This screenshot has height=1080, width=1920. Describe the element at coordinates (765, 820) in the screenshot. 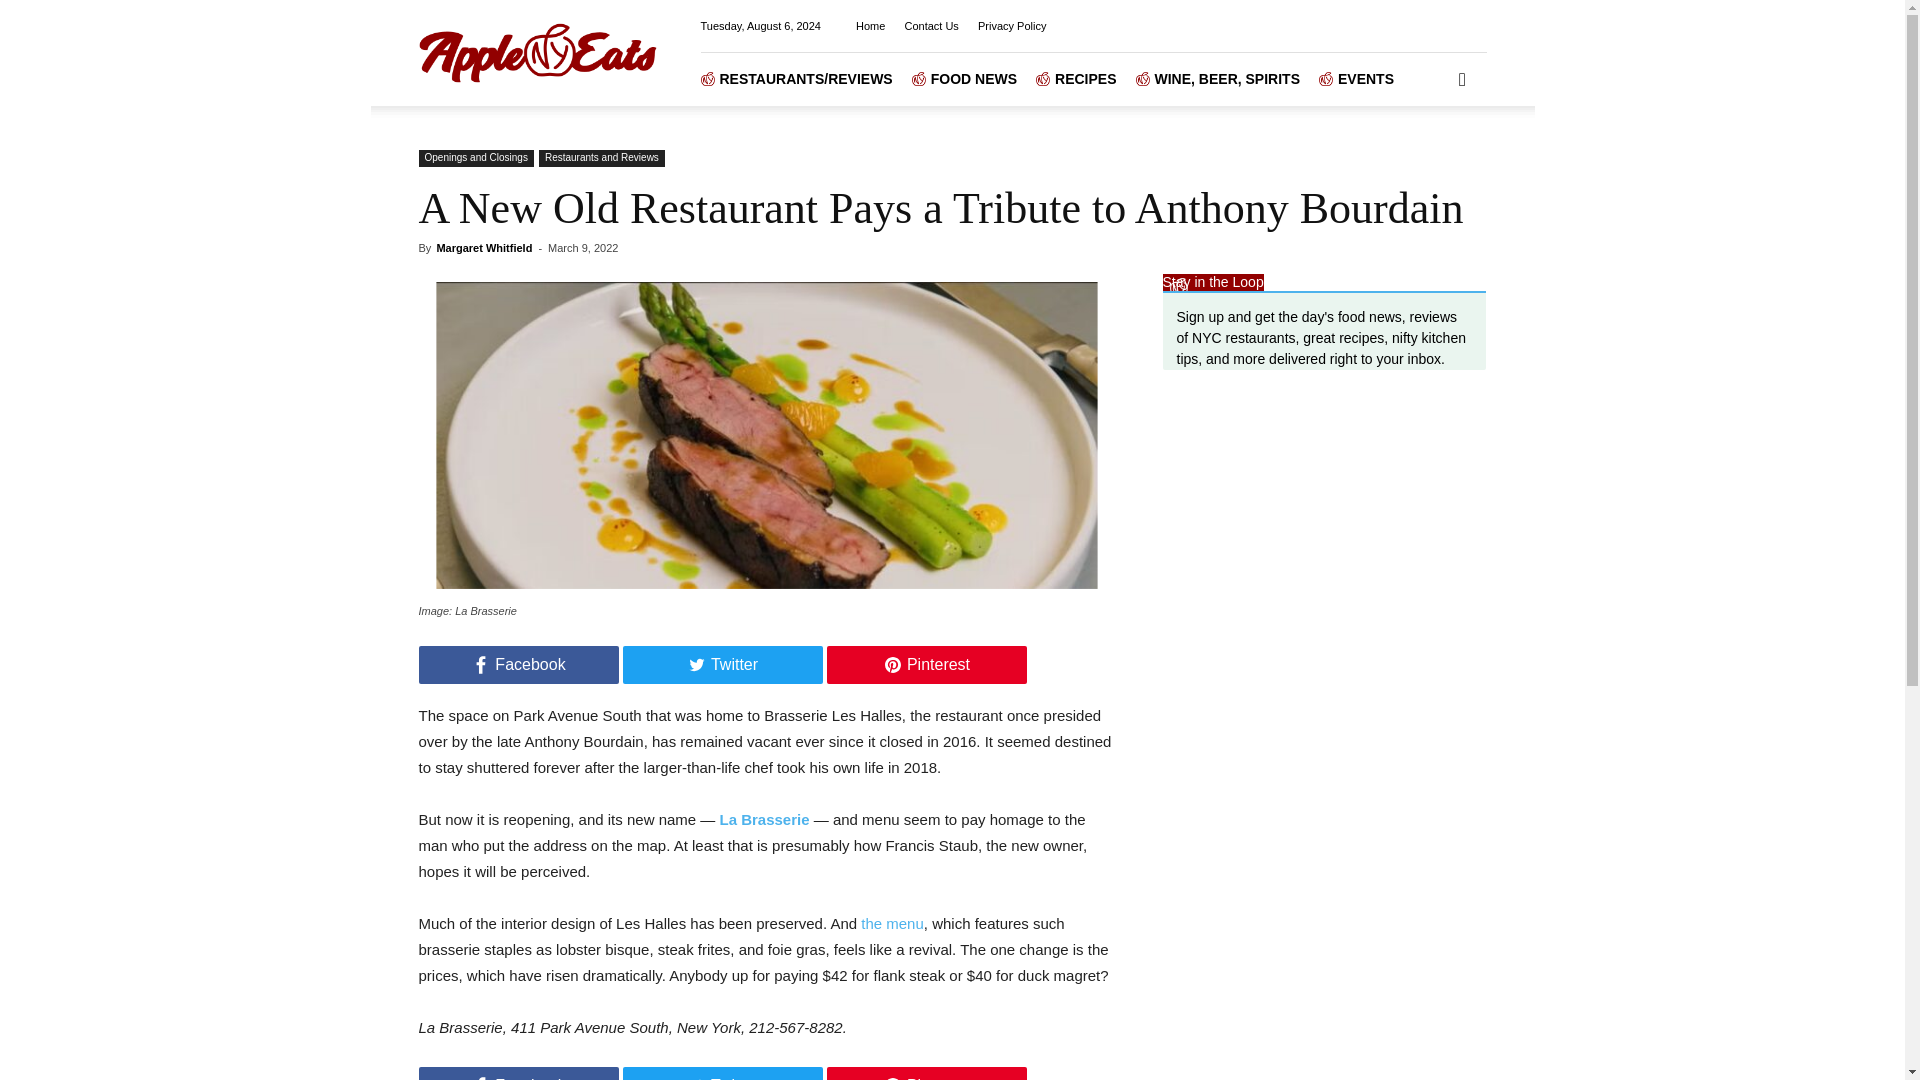

I see `La Brasserie` at that location.